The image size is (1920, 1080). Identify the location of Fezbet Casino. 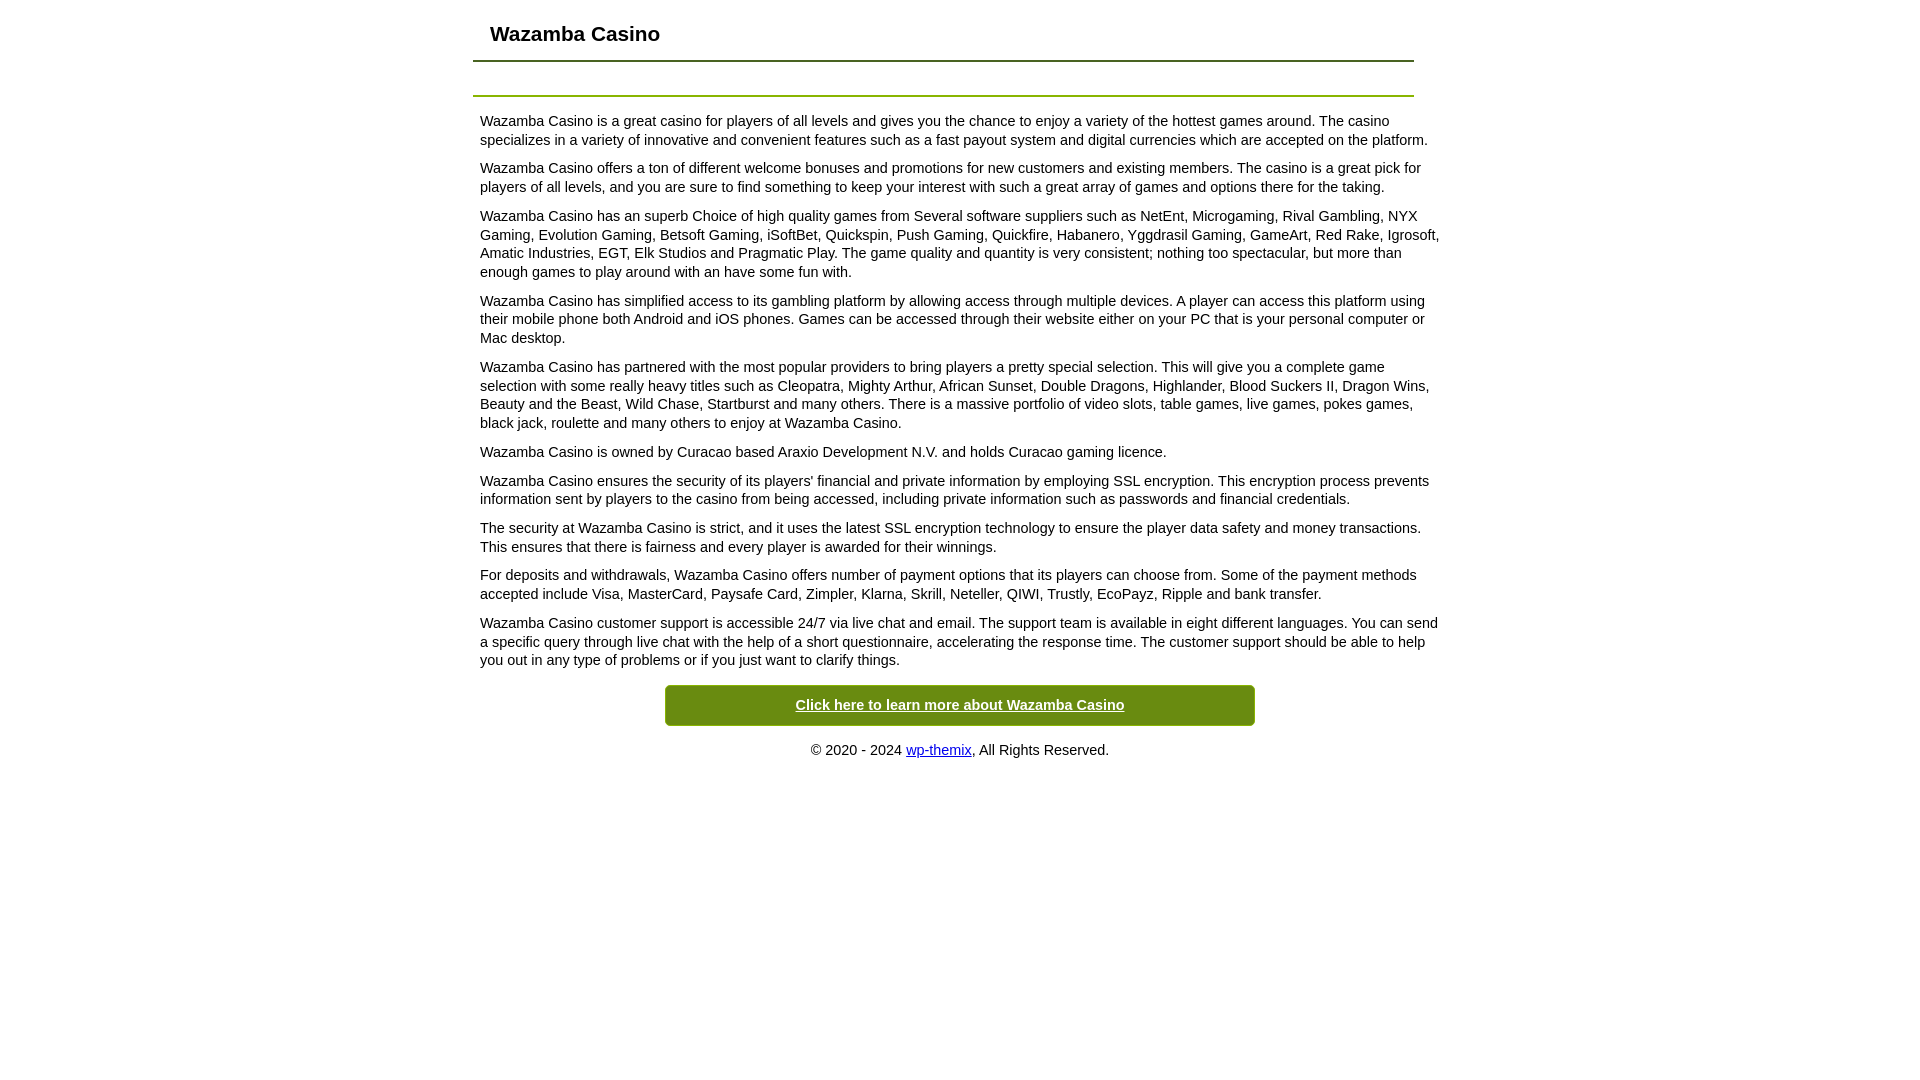
(654, 78).